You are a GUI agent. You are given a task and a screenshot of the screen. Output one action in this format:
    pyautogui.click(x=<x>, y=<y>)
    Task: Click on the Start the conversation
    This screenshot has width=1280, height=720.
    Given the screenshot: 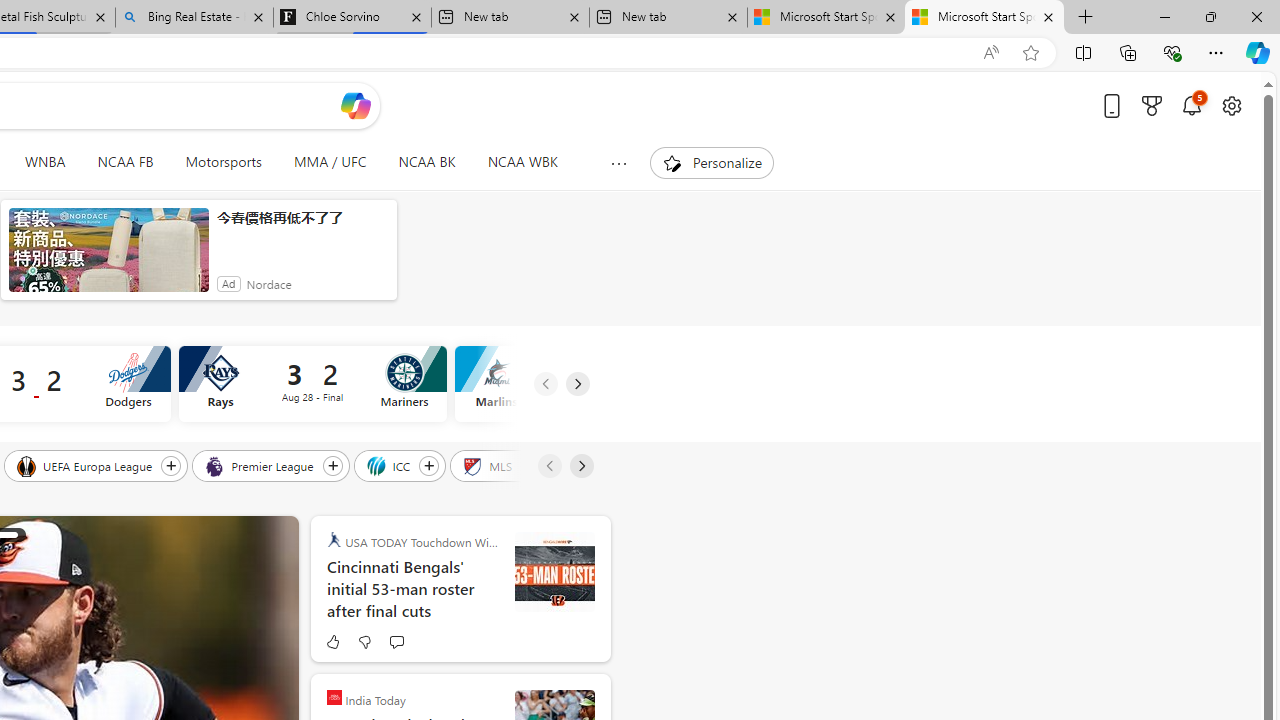 What is the action you would take?
    pyautogui.click(x=396, y=642)
    